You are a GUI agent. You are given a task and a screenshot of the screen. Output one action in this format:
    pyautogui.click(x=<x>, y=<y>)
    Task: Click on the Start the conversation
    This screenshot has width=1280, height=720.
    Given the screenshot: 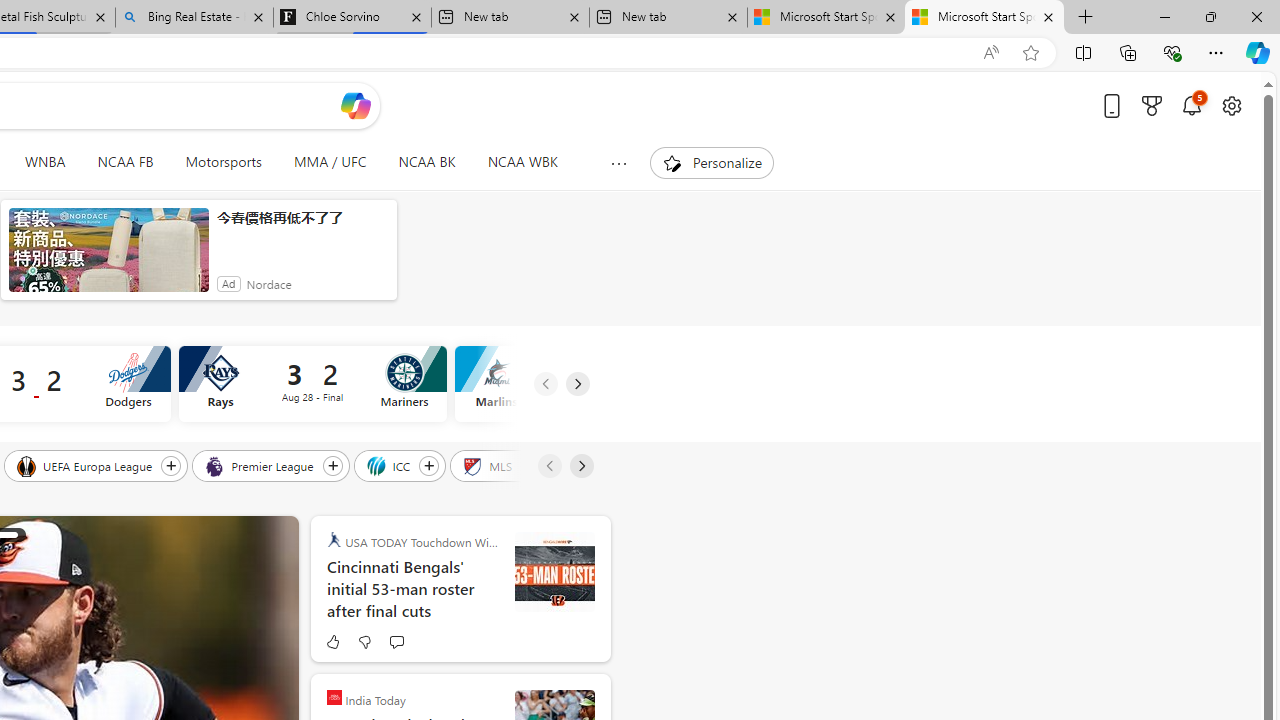 What is the action you would take?
    pyautogui.click(x=396, y=642)
    